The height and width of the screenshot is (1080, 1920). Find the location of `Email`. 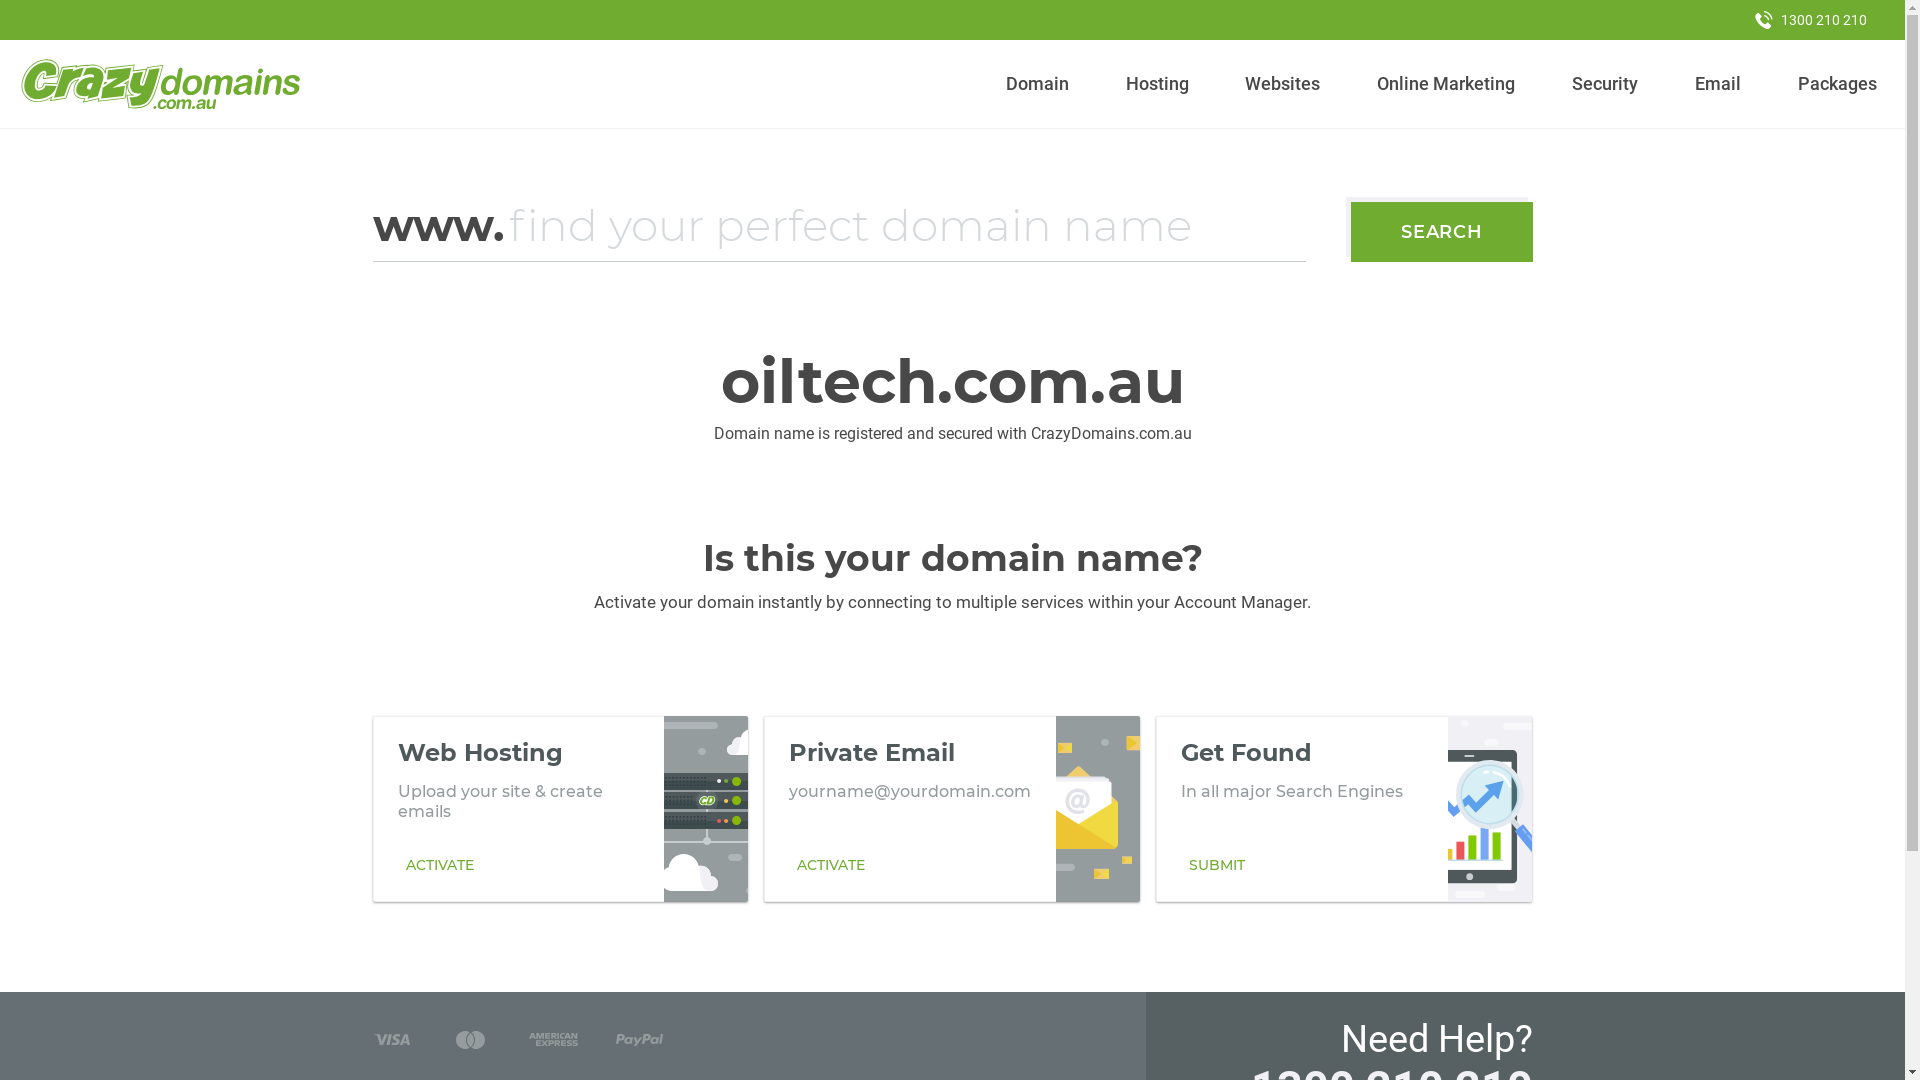

Email is located at coordinates (1718, 84).